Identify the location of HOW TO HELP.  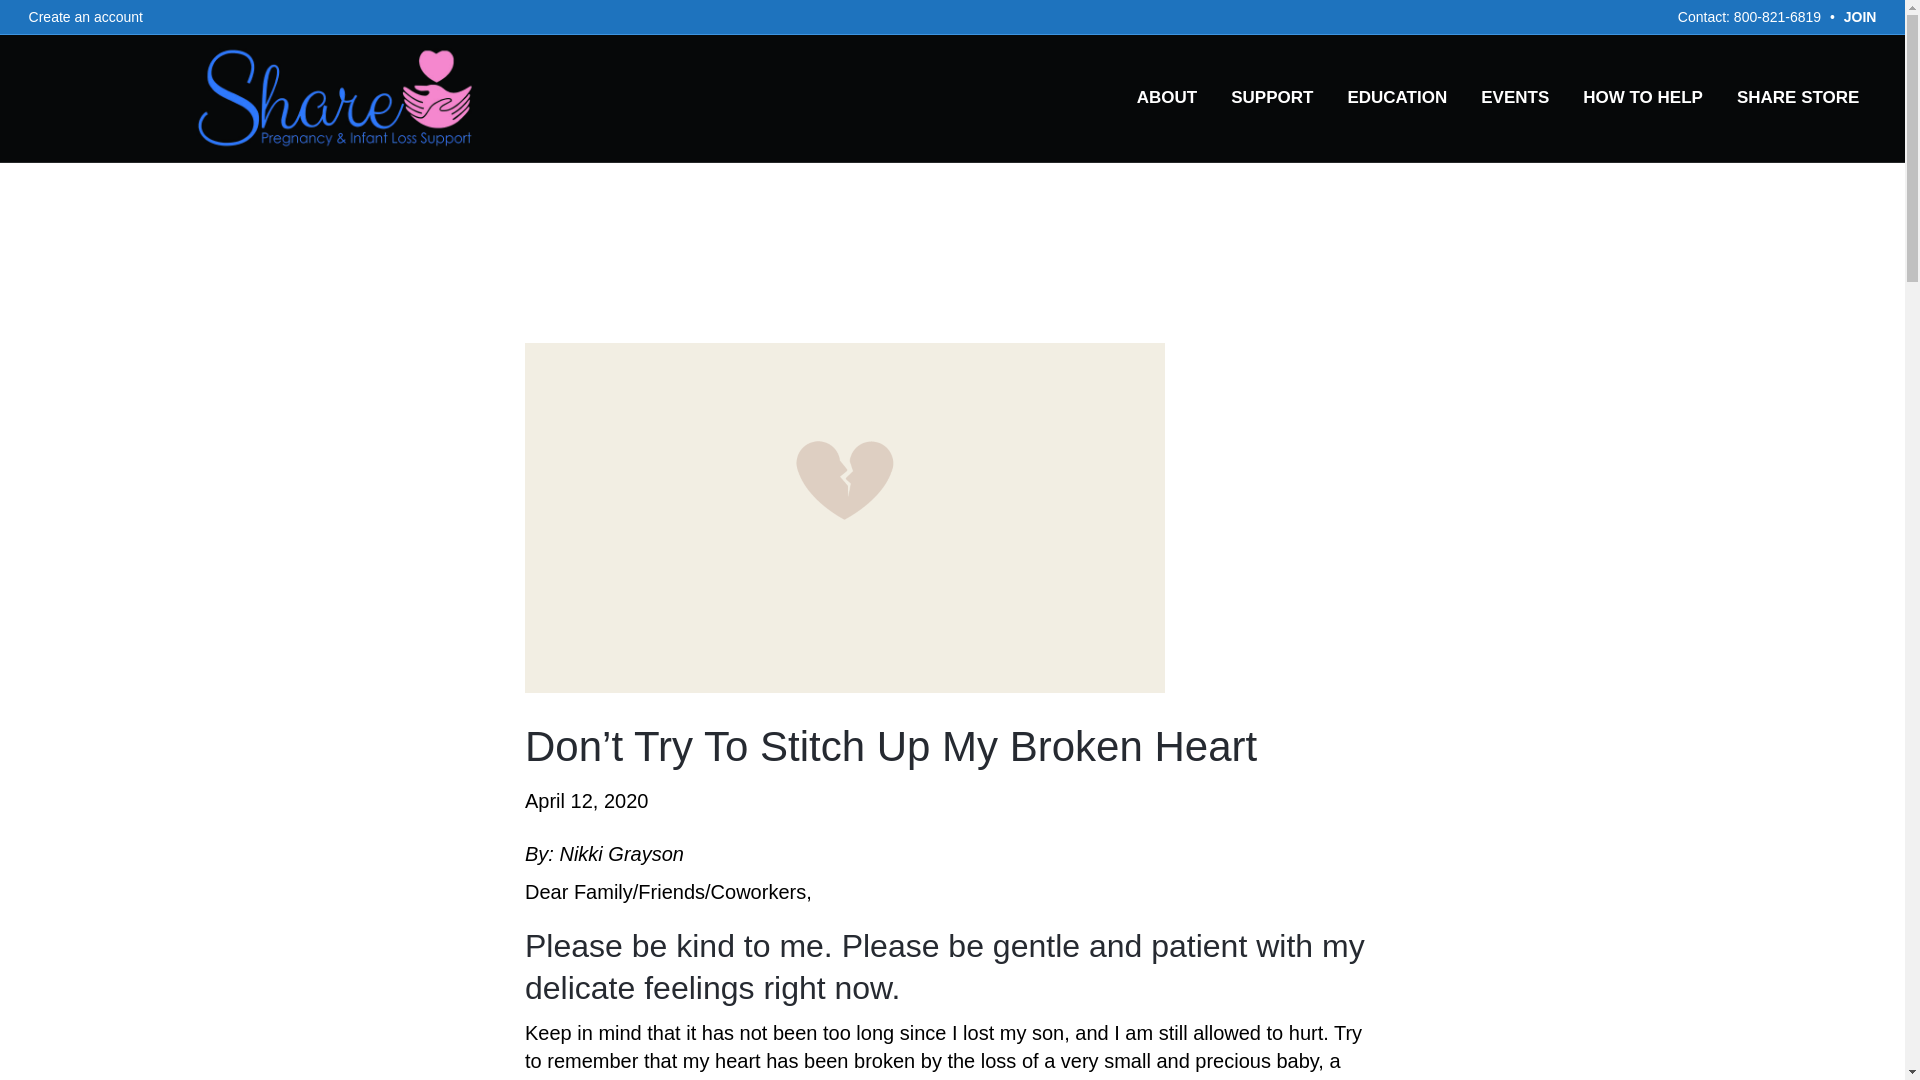
(1643, 98).